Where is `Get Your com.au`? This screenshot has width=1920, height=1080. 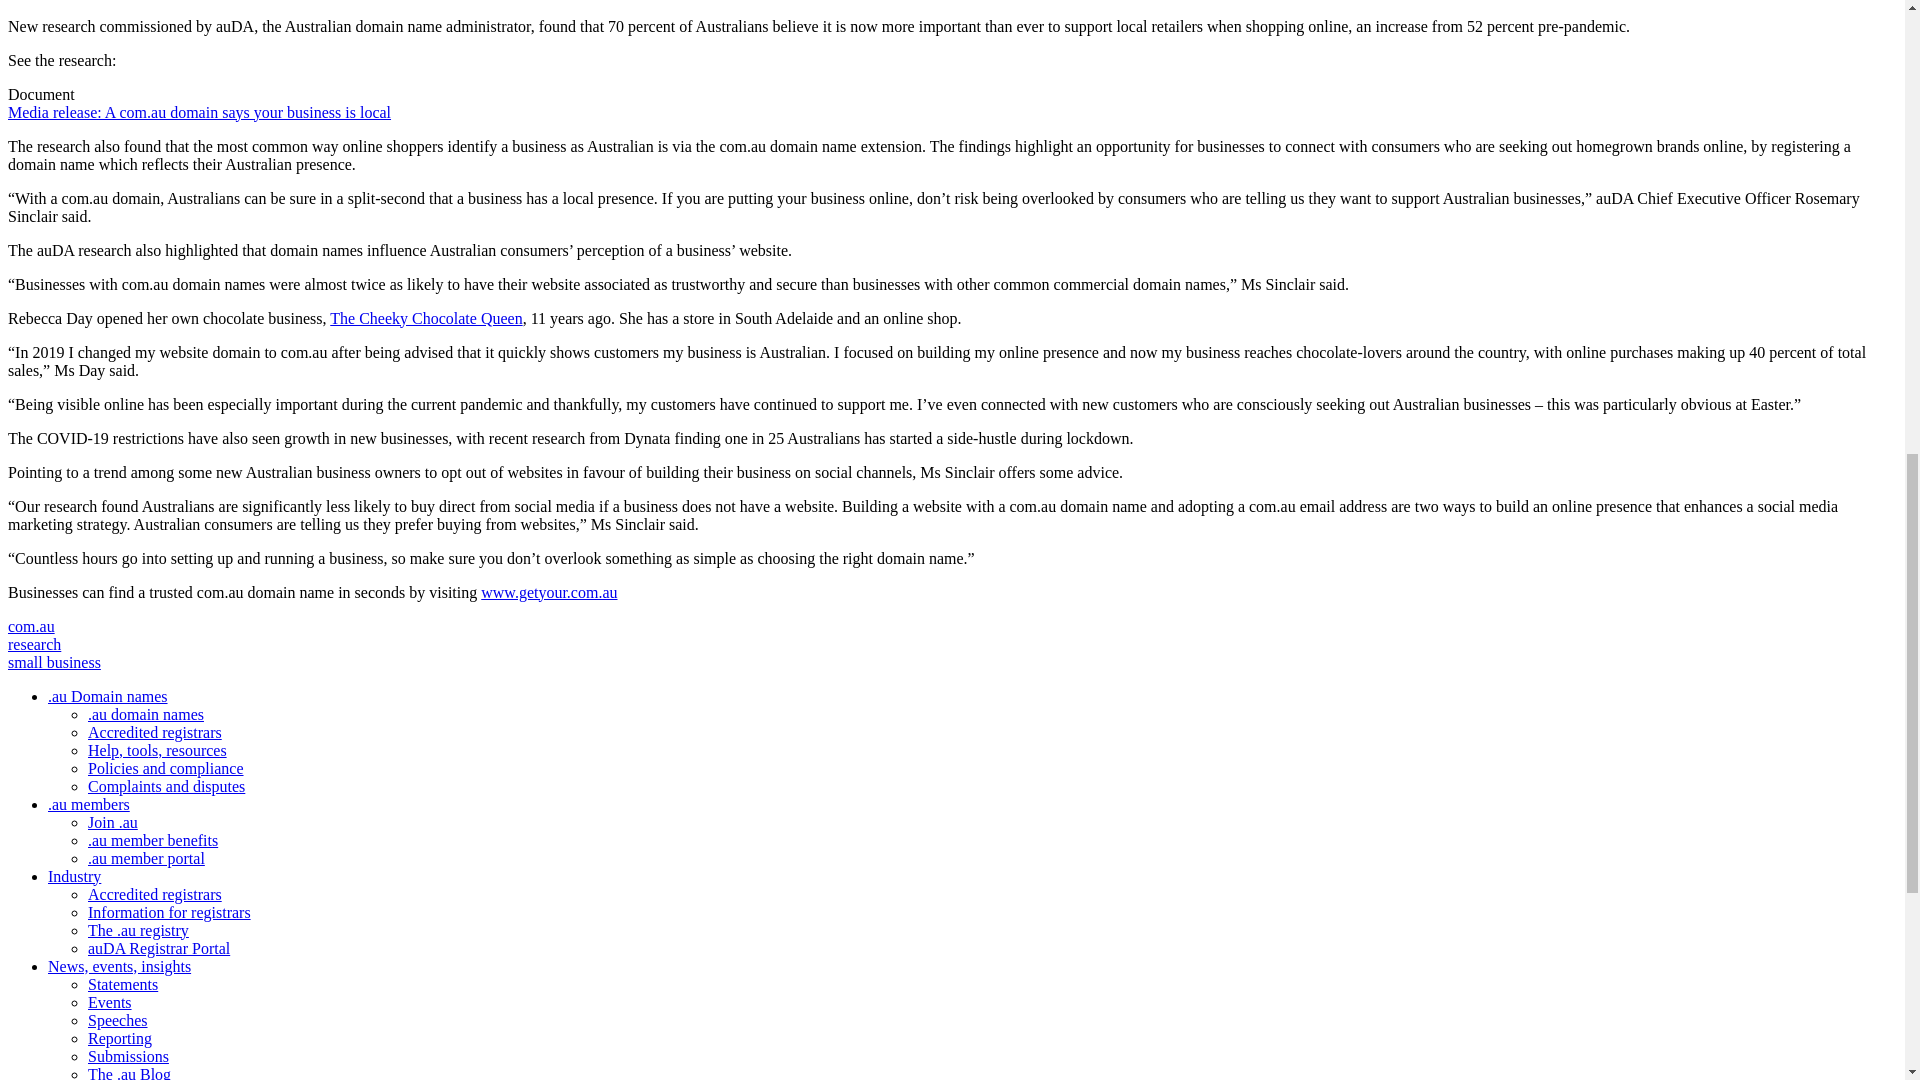
Get Your com.au is located at coordinates (548, 592).